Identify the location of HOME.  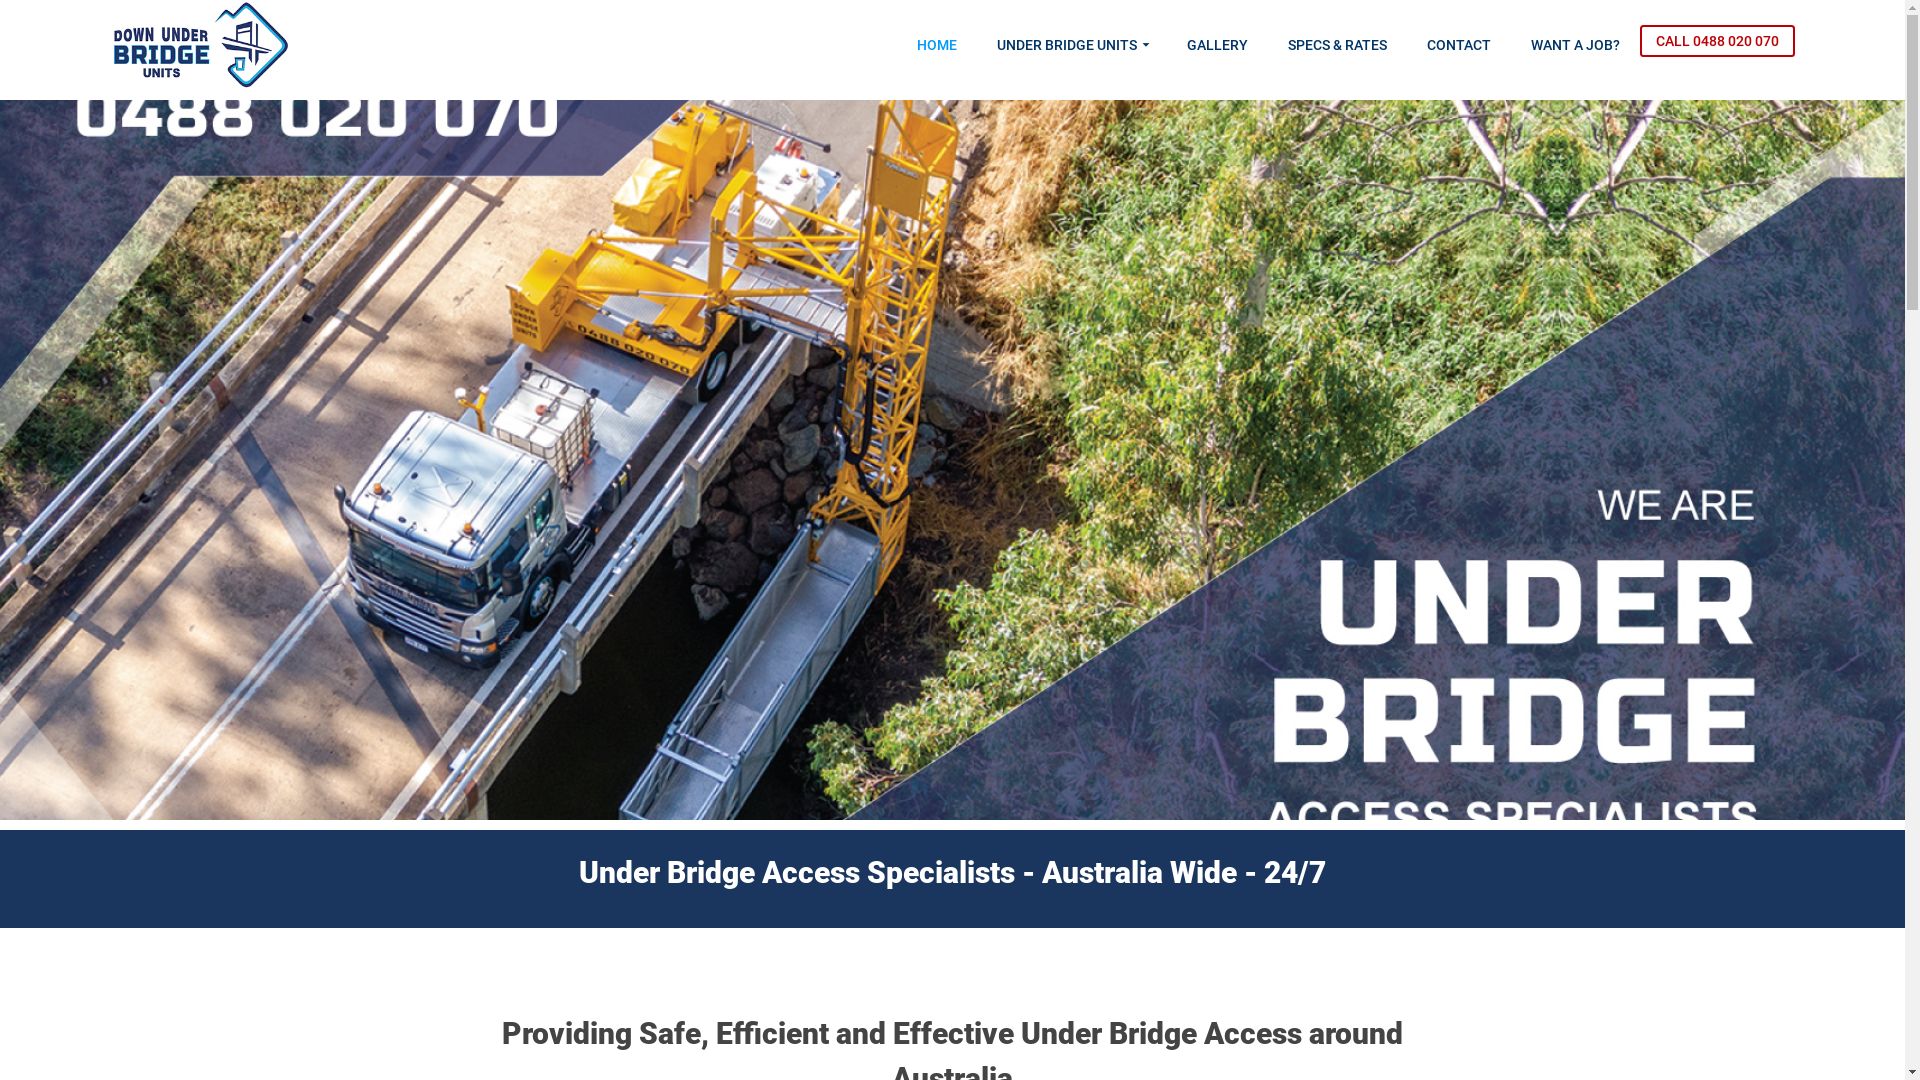
(937, 45).